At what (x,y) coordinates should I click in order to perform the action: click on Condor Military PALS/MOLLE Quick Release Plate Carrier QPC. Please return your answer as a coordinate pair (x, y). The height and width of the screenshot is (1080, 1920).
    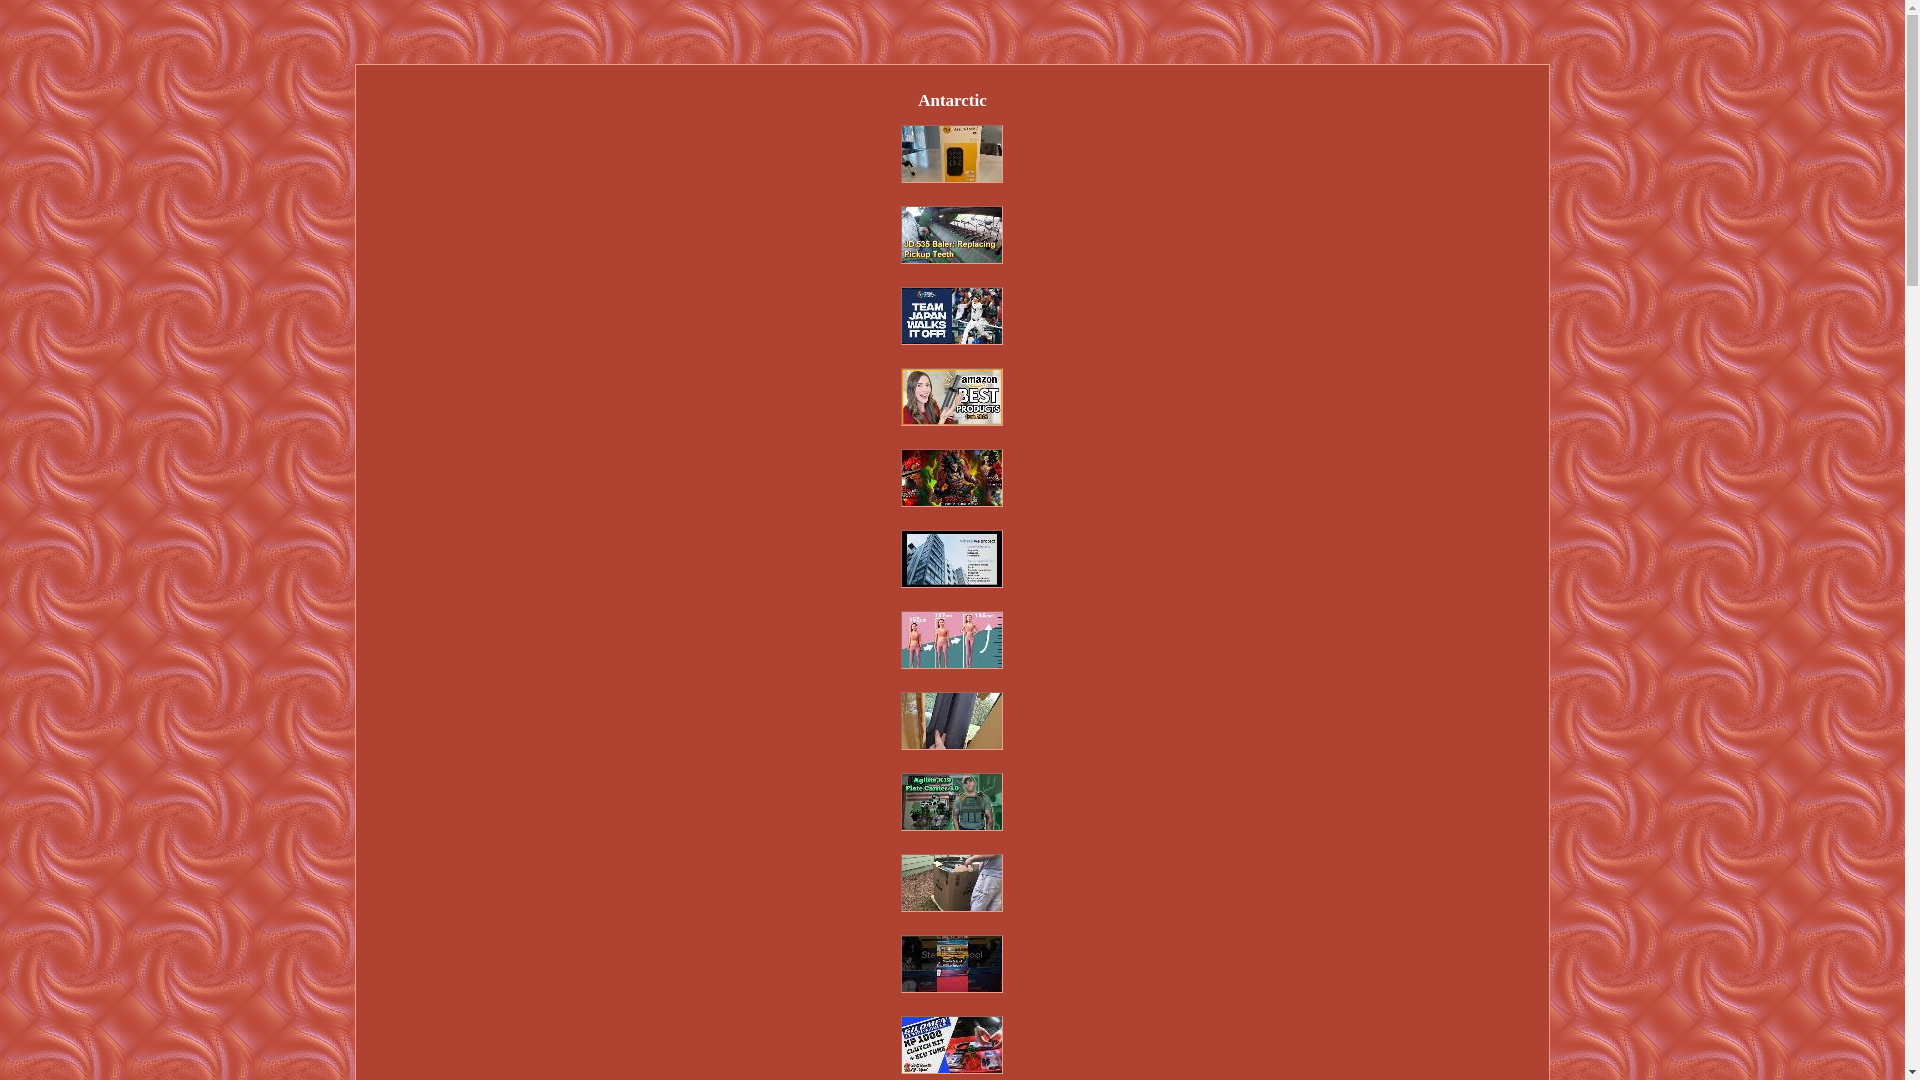
    Looking at the image, I should click on (952, 802).